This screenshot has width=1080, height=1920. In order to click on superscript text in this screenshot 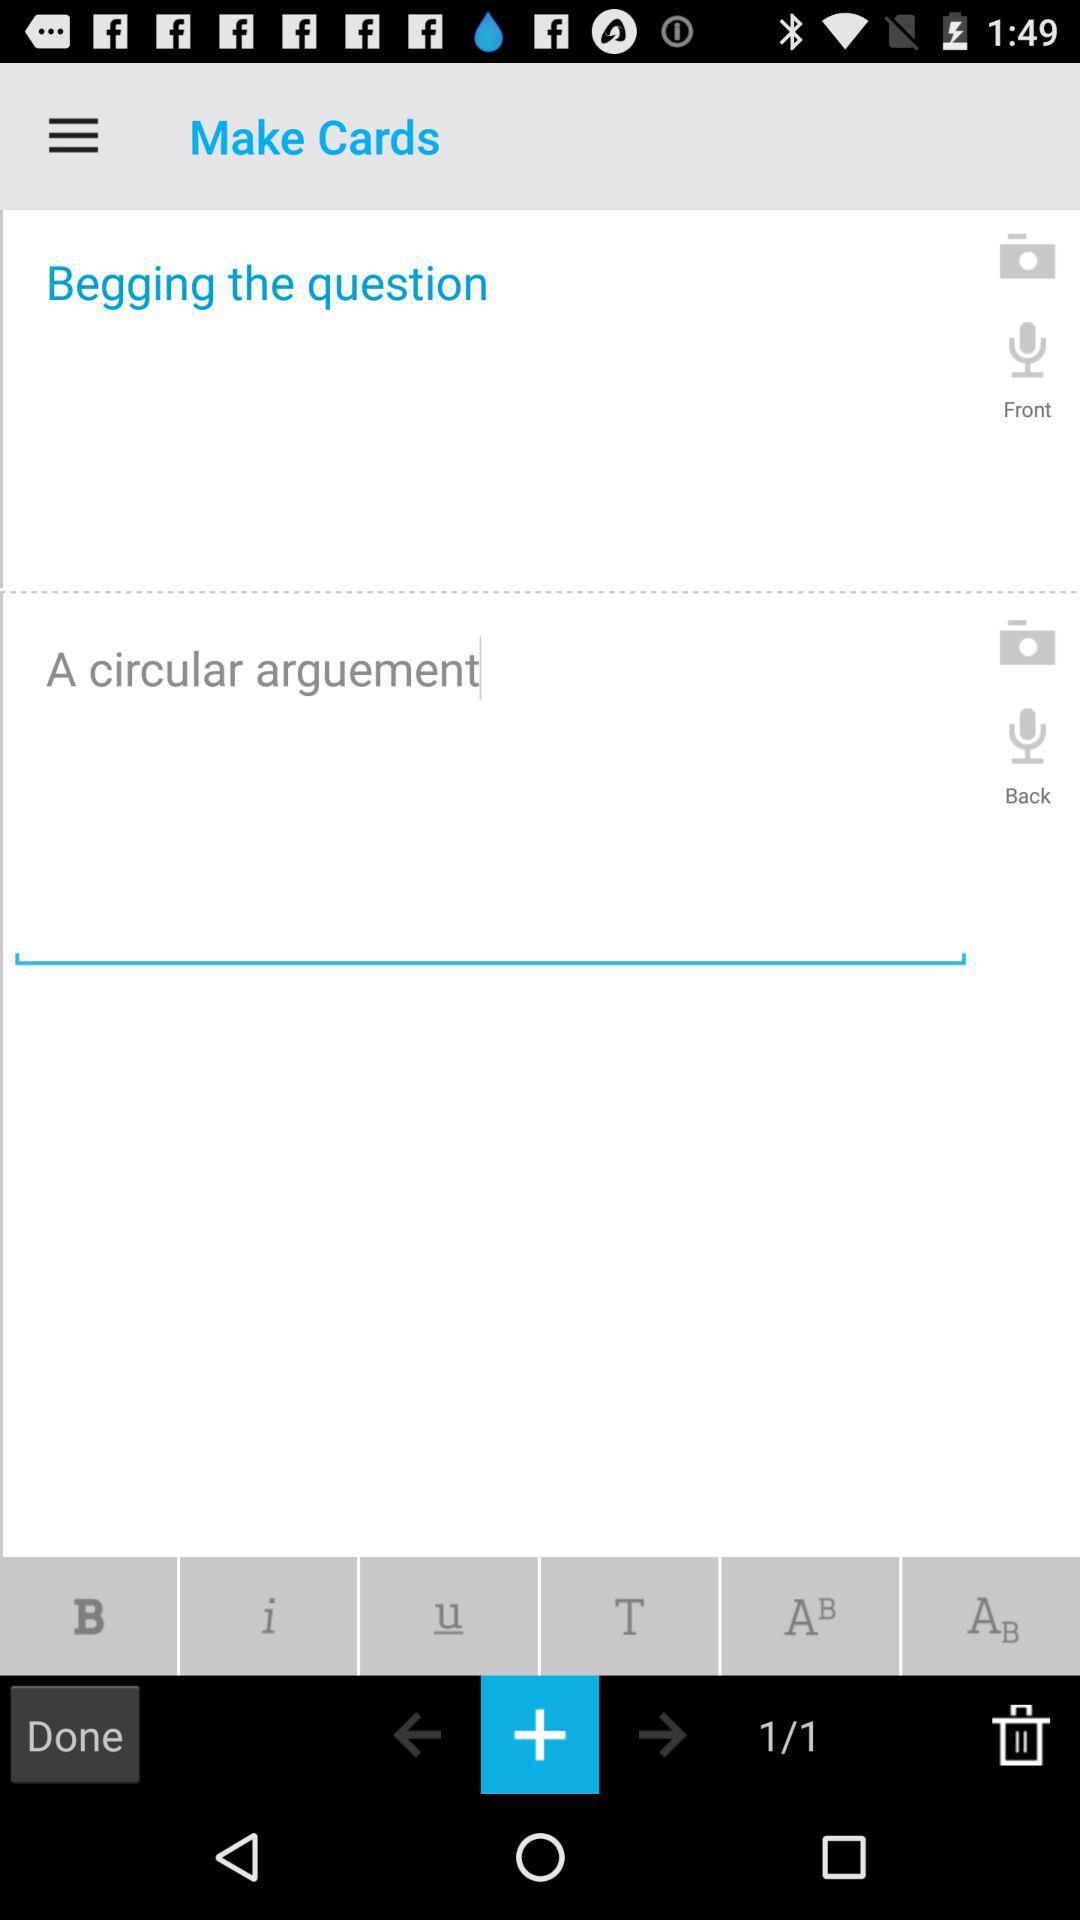, I will do `click(810, 1616)`.